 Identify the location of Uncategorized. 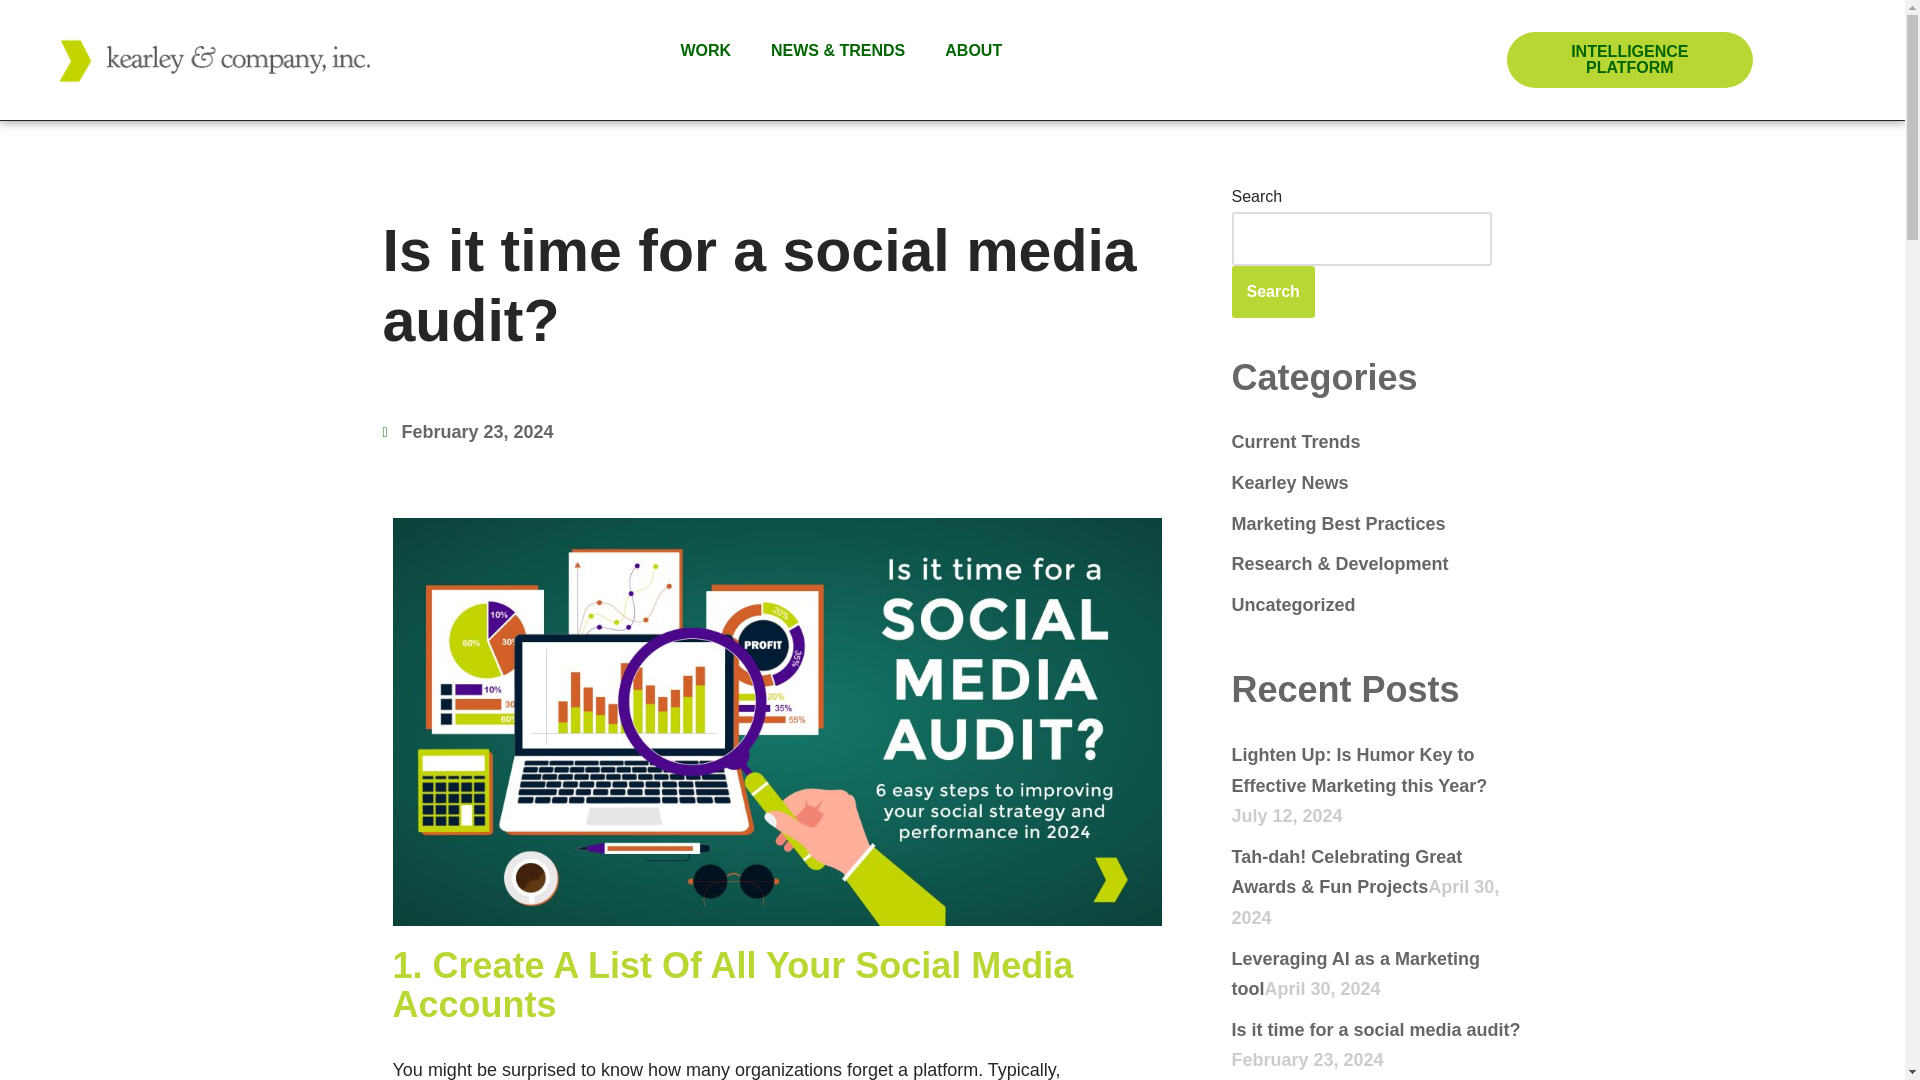
(1294, 604).